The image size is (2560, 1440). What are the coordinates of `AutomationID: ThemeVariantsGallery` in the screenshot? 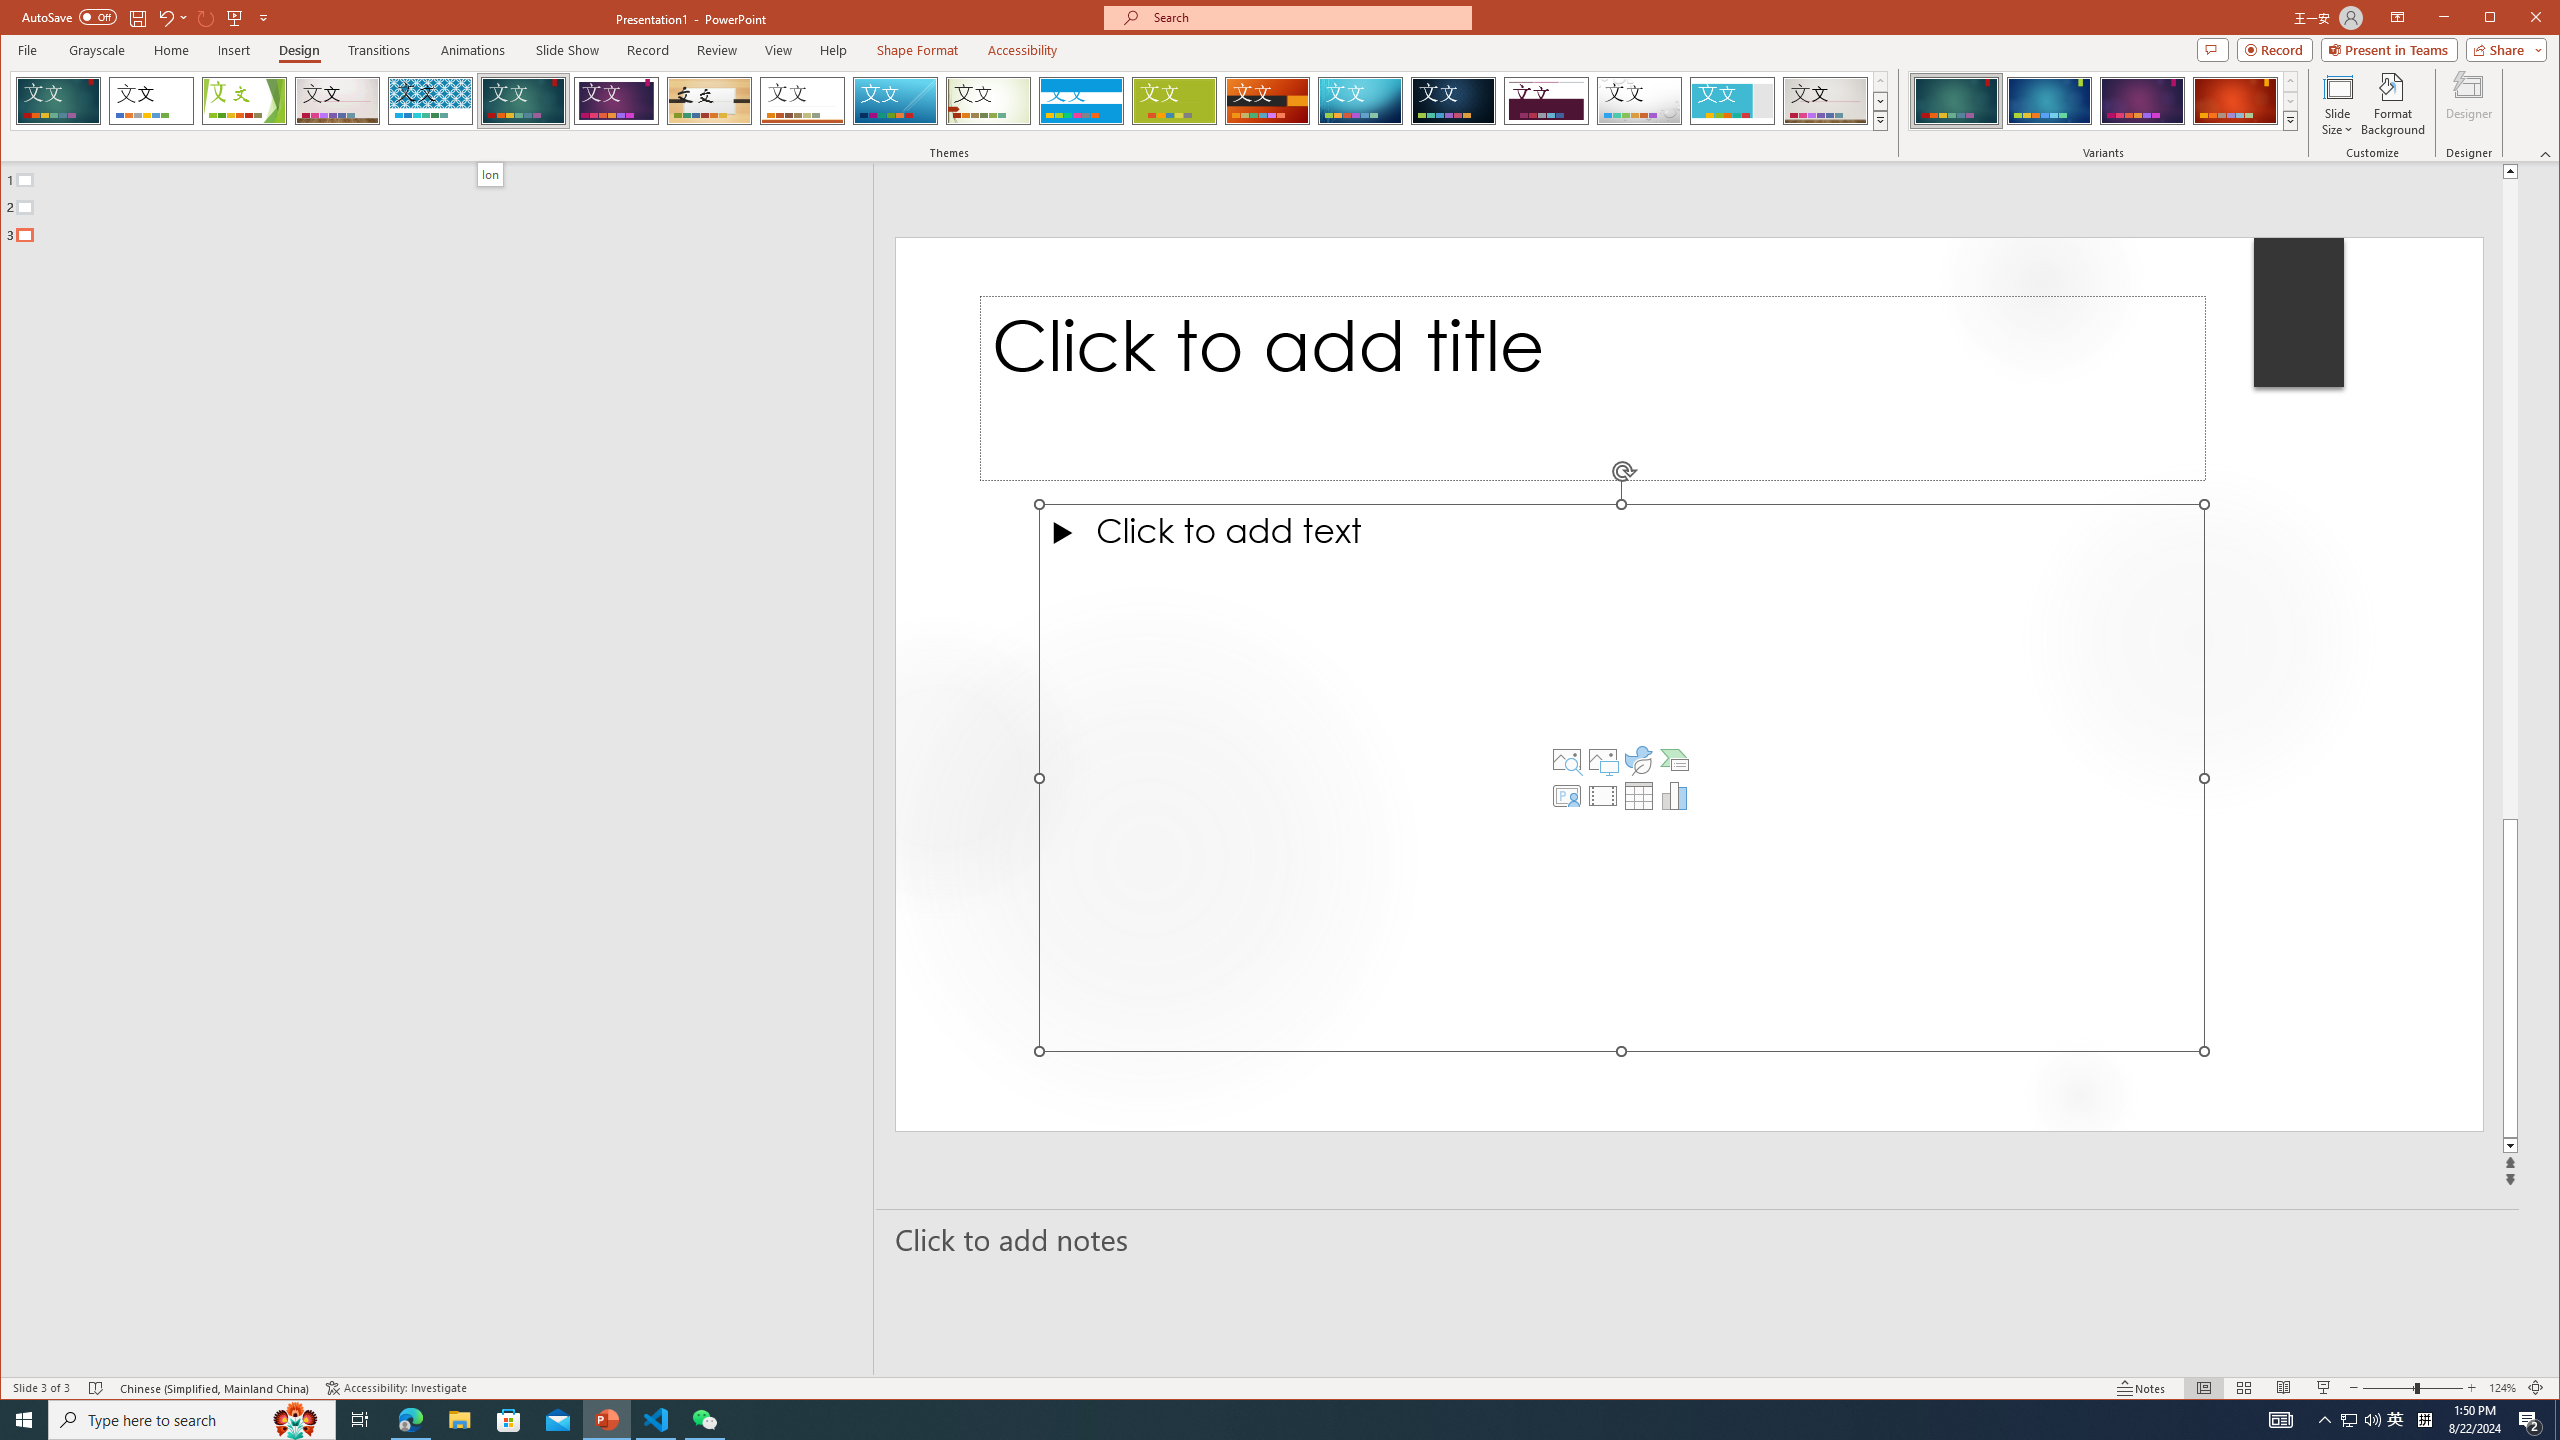 It's located at (2104, 100).